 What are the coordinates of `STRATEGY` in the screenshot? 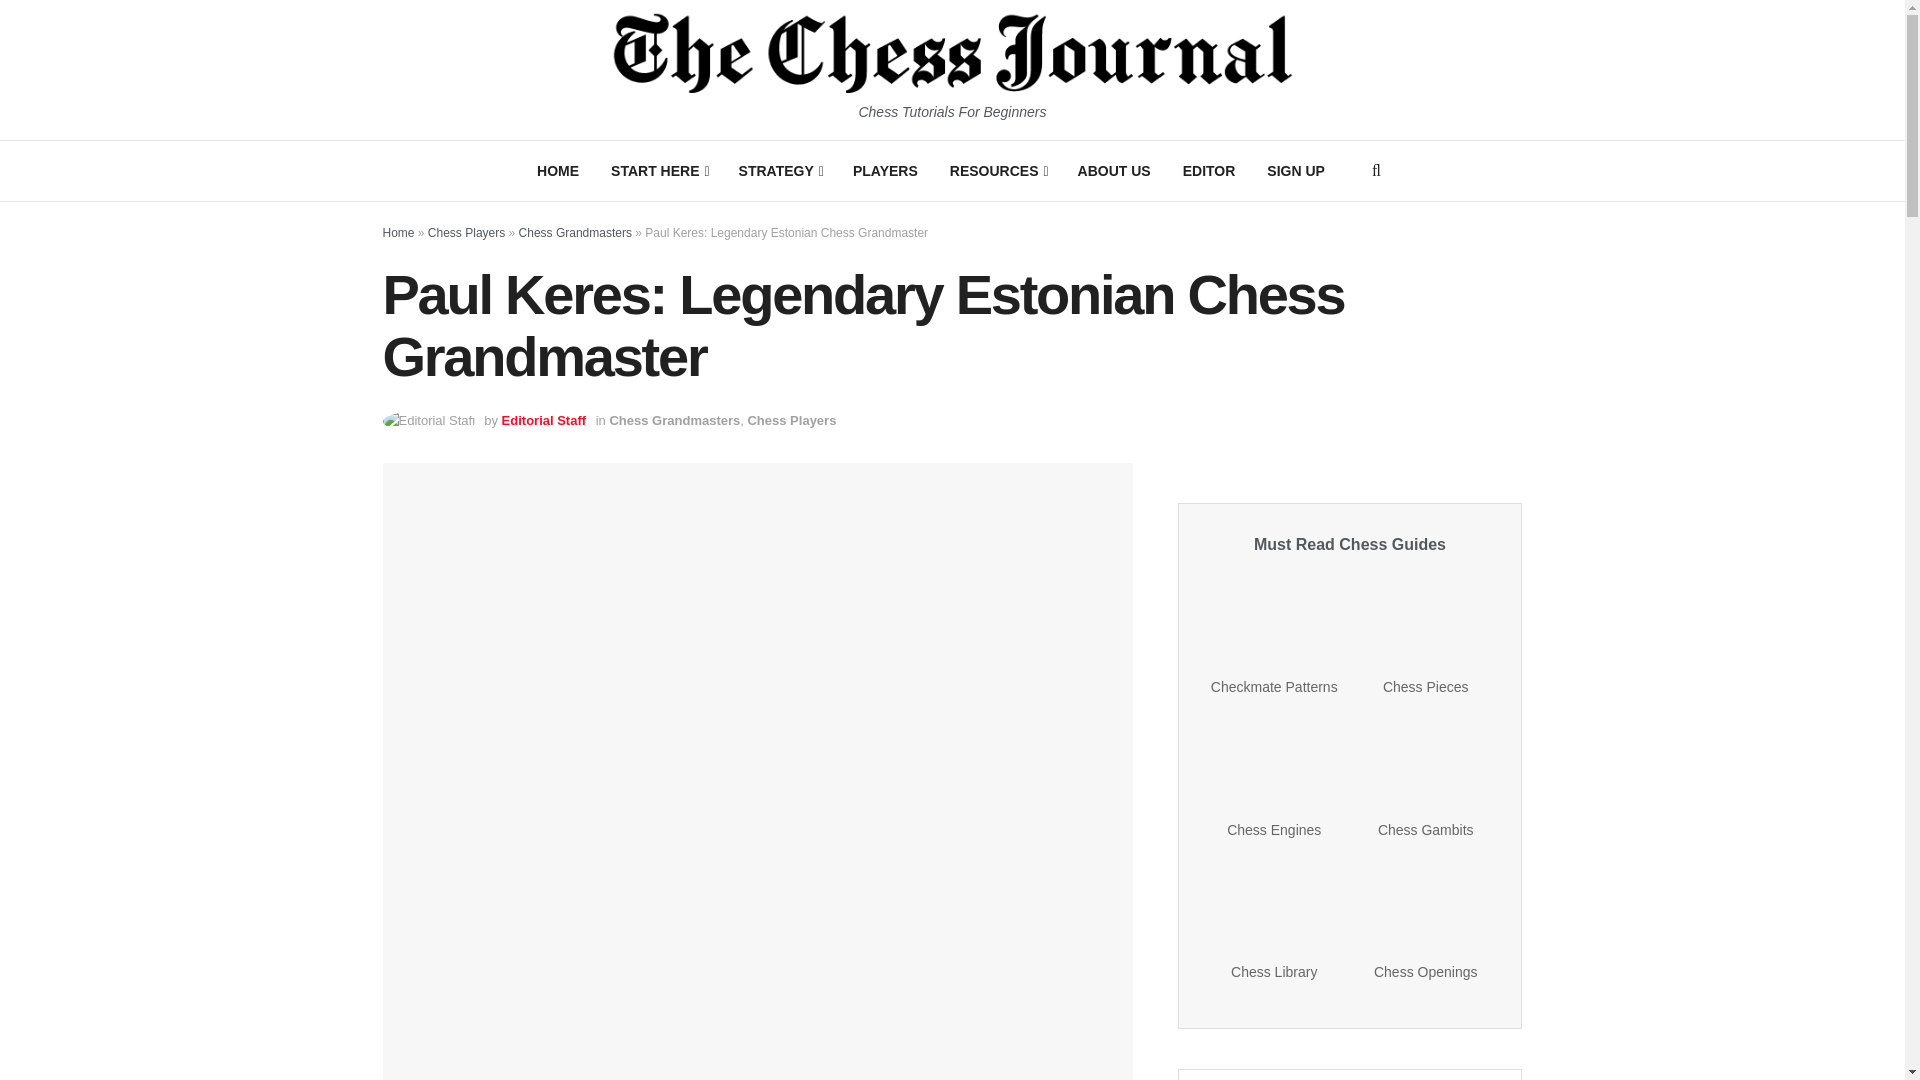 It's located at (780, 170).